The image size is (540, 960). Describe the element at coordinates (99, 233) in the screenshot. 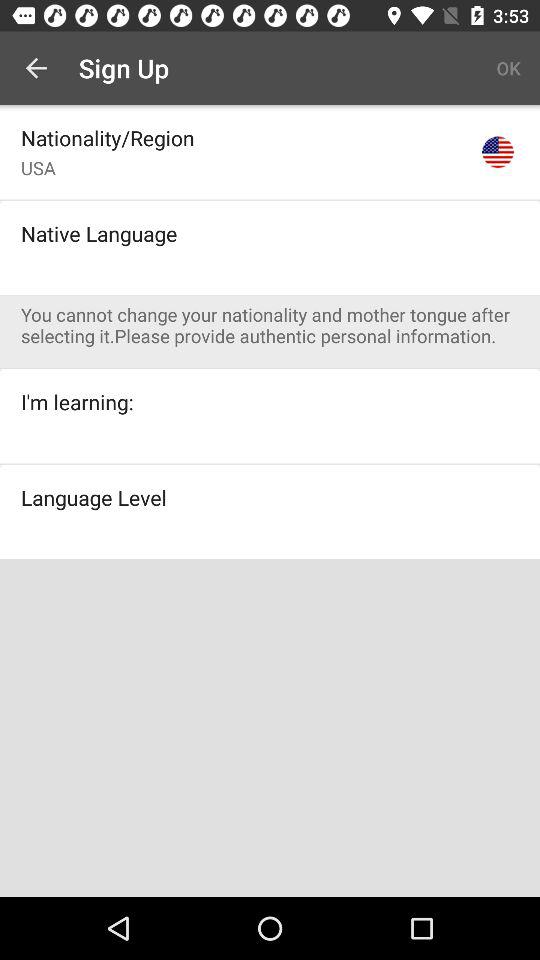

I see `choose native language` at that location.